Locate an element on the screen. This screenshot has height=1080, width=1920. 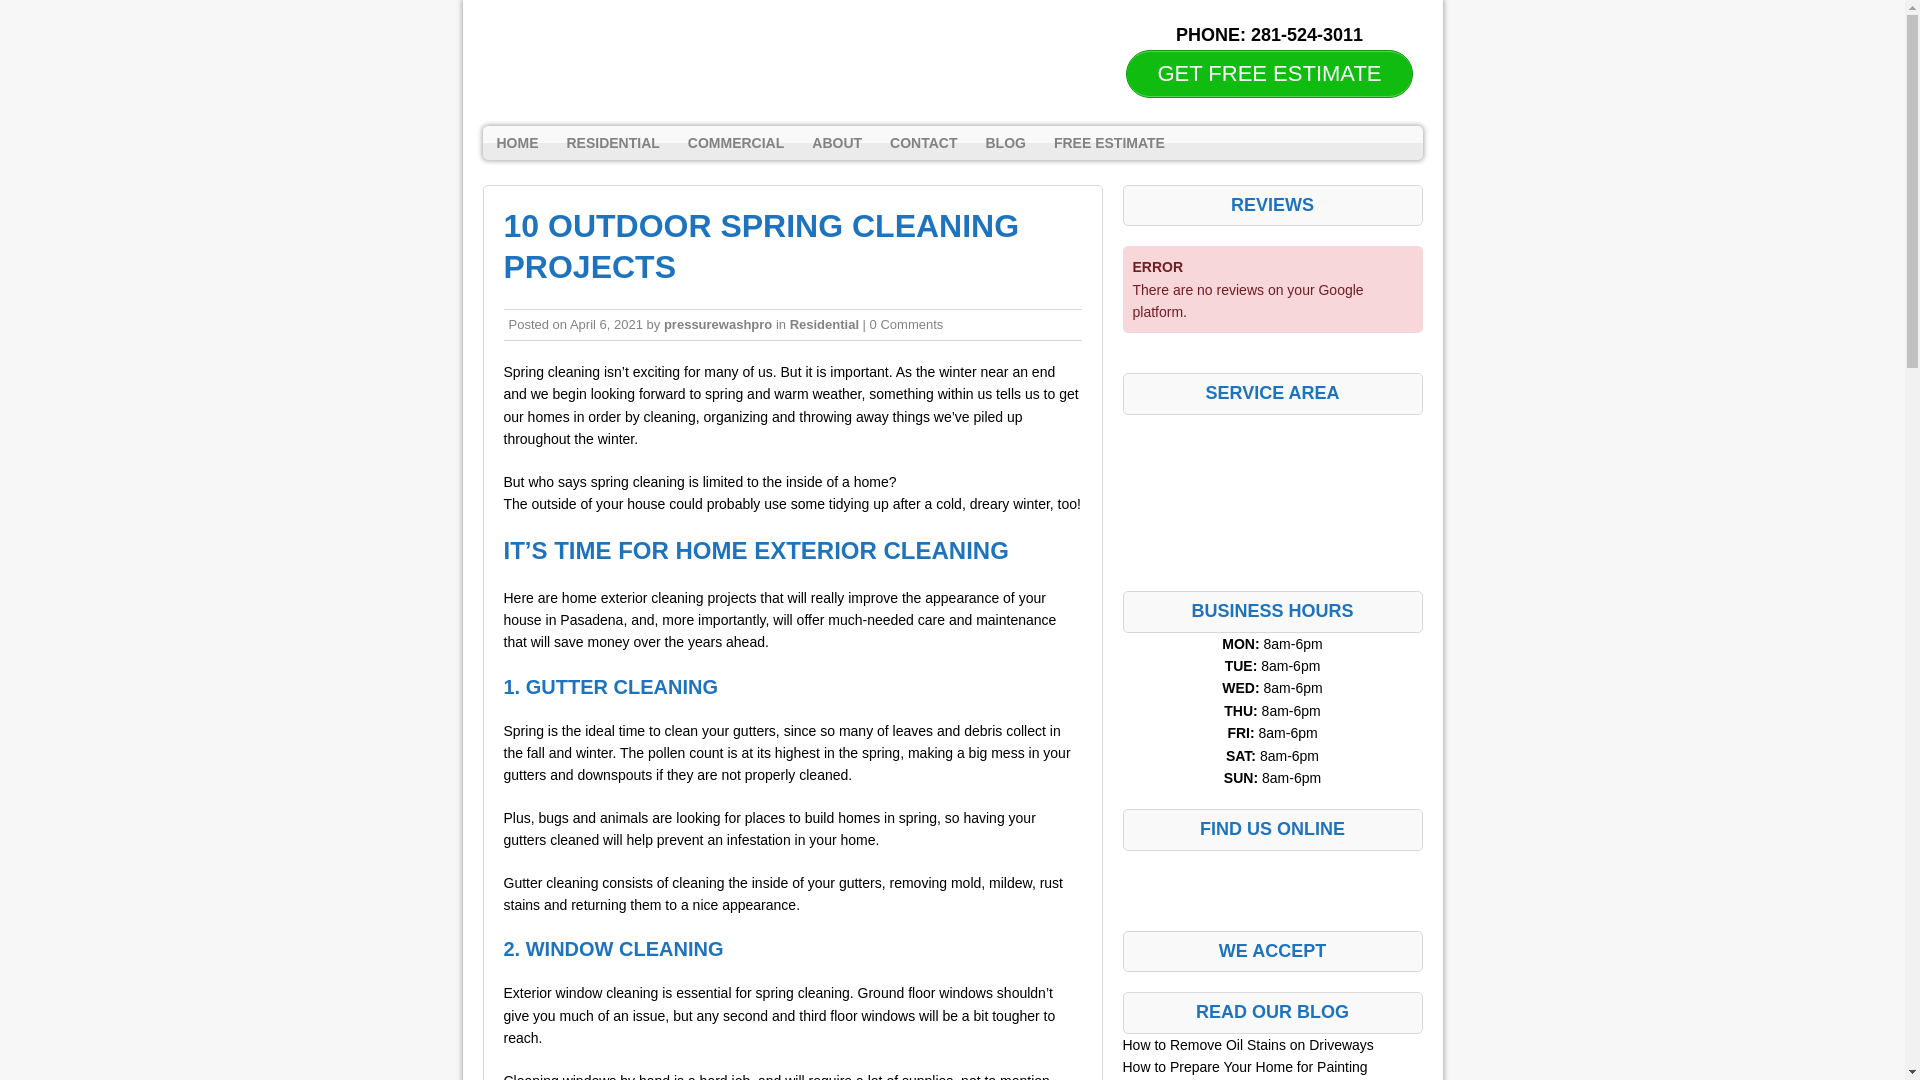
CONTACT is located at coordinates (923, 142).